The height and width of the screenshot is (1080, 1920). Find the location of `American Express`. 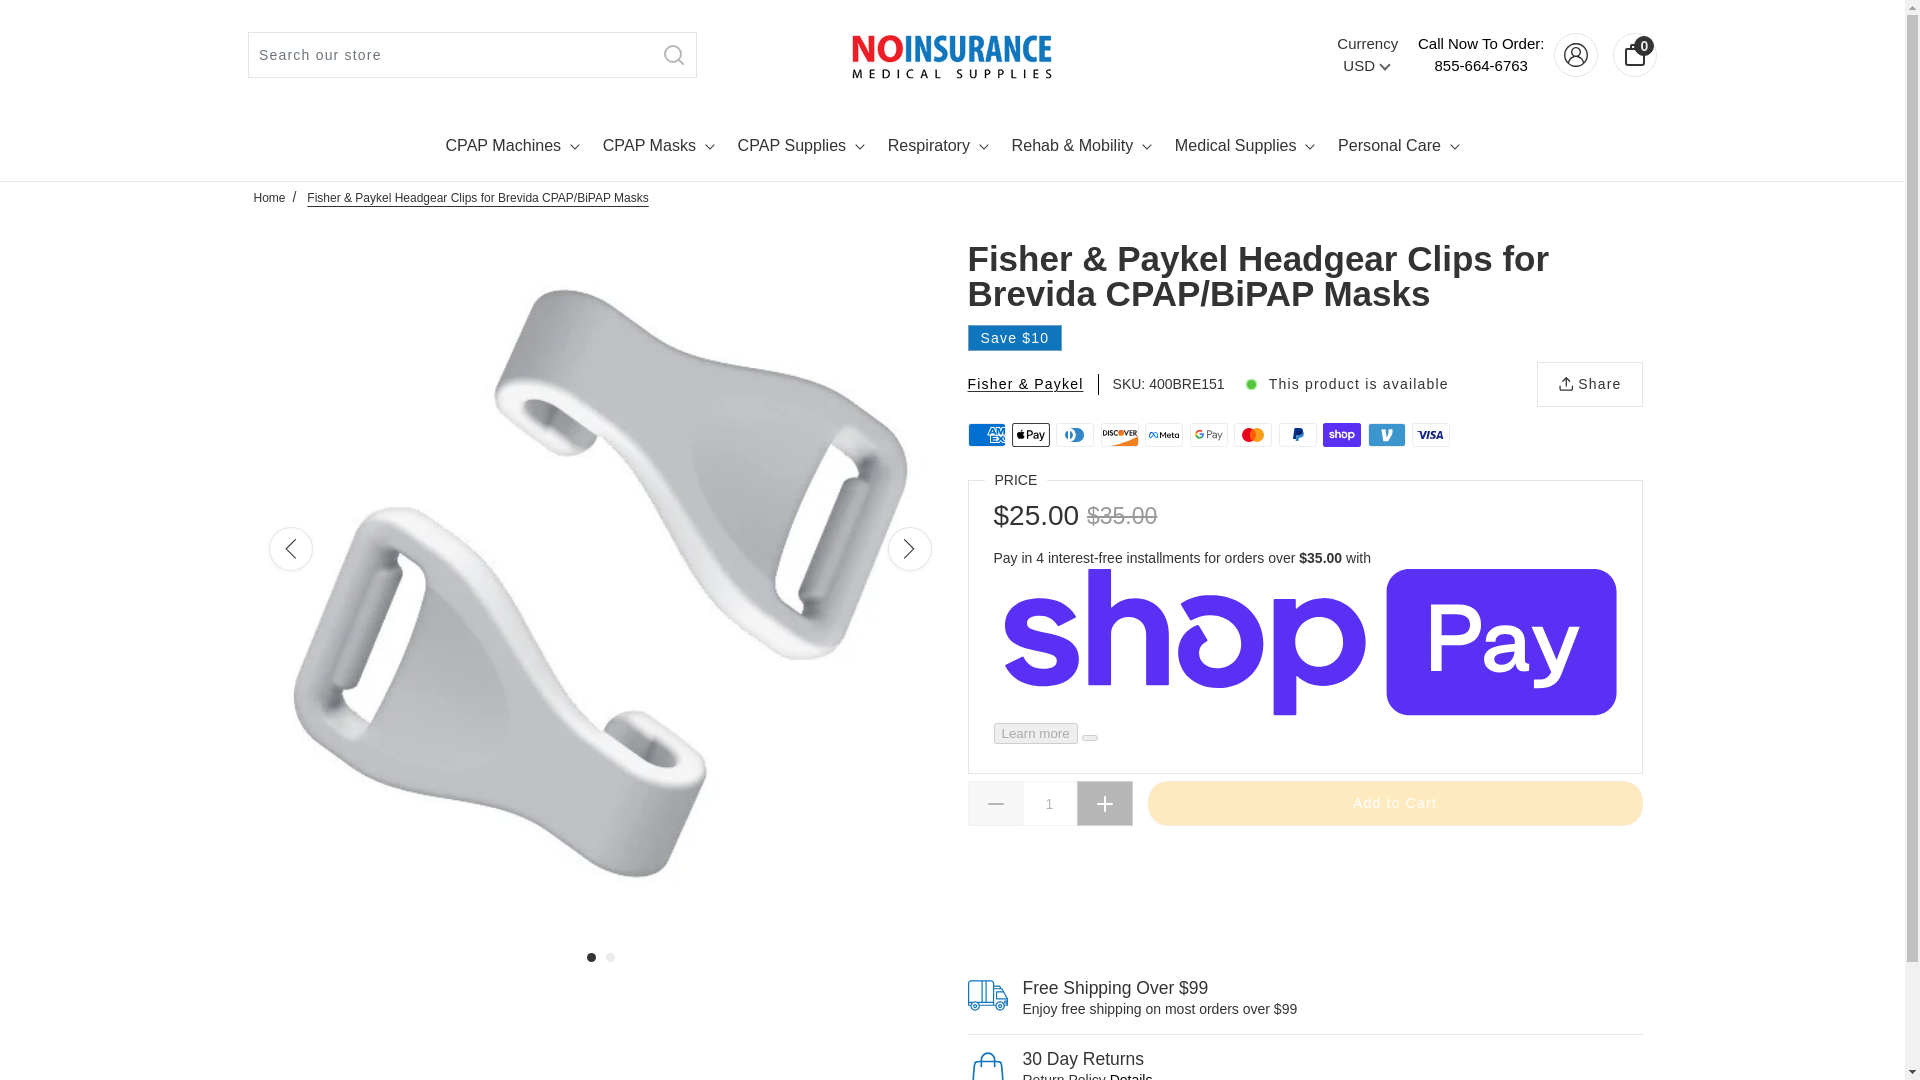

American Express is located at coordinates (1342, 435).